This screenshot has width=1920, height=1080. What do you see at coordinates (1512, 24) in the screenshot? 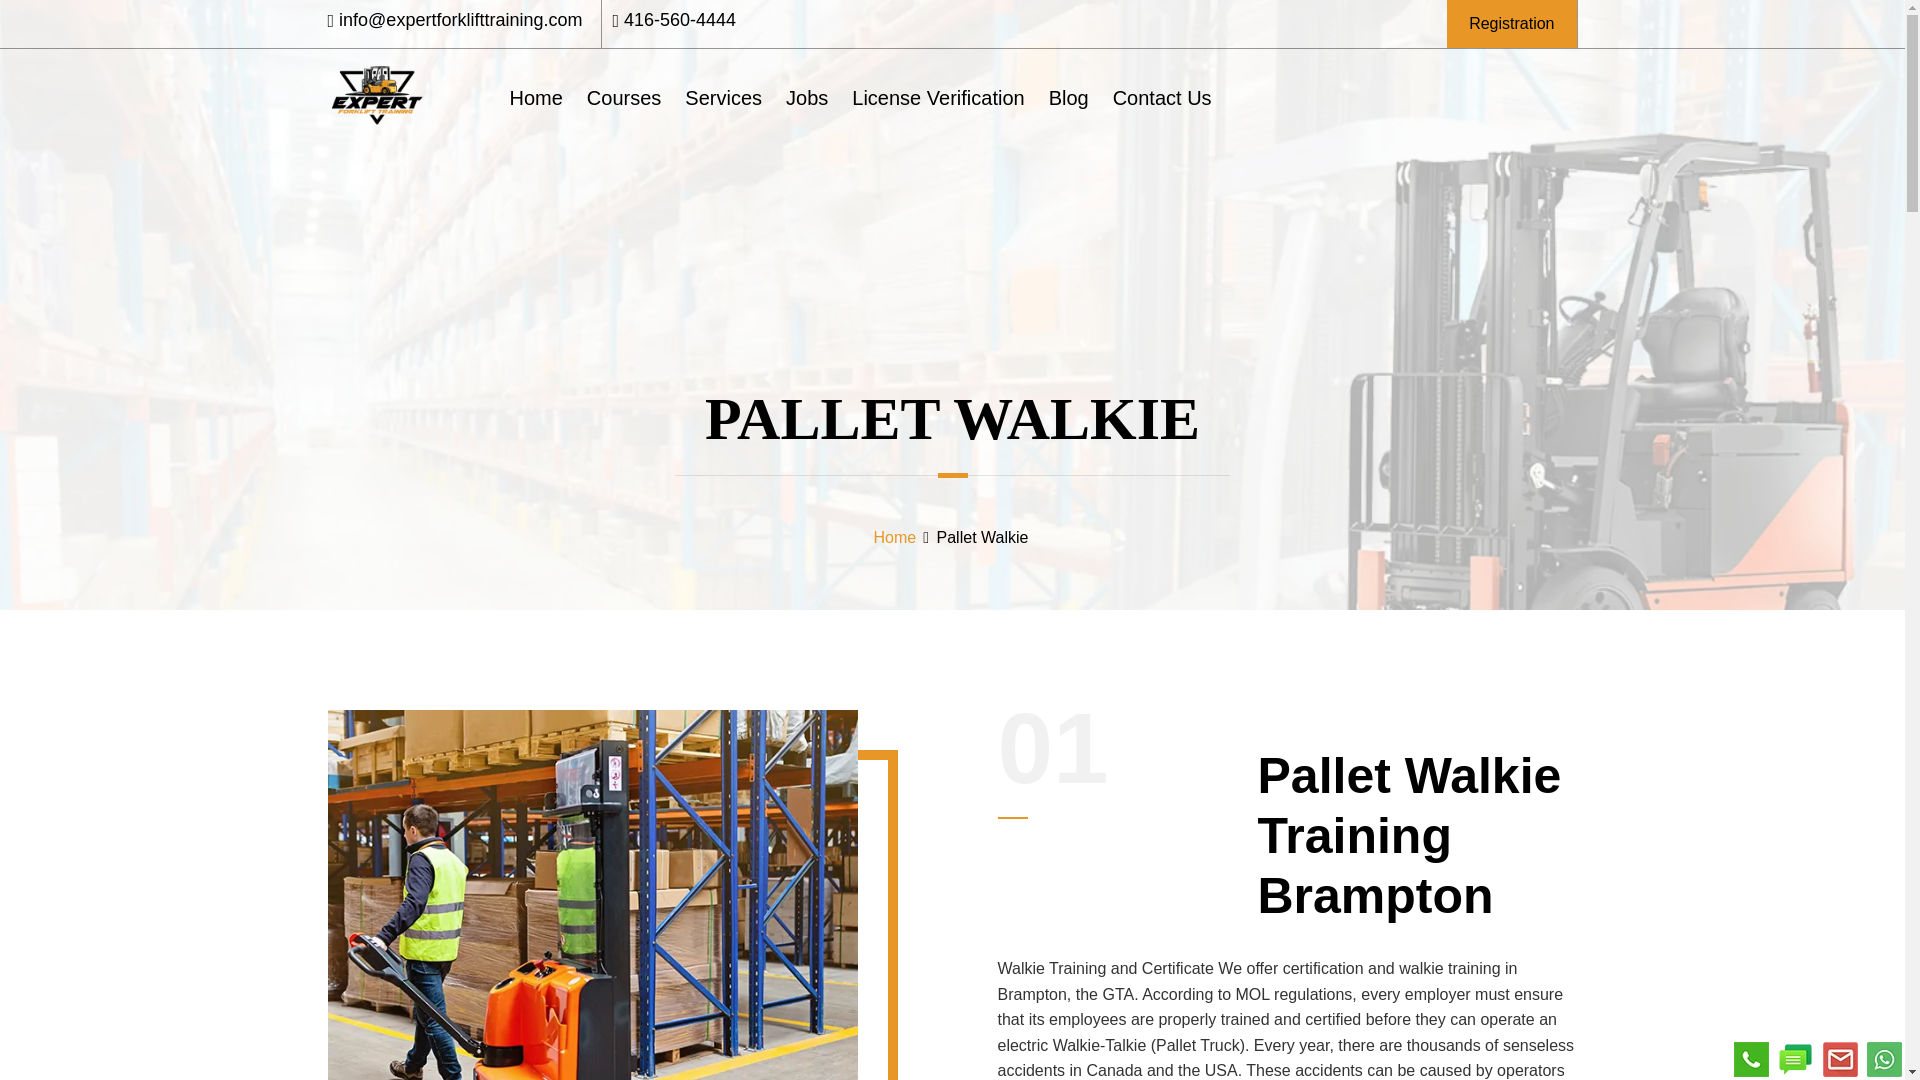
I see `Registration` at bounding box center [1512, 24].